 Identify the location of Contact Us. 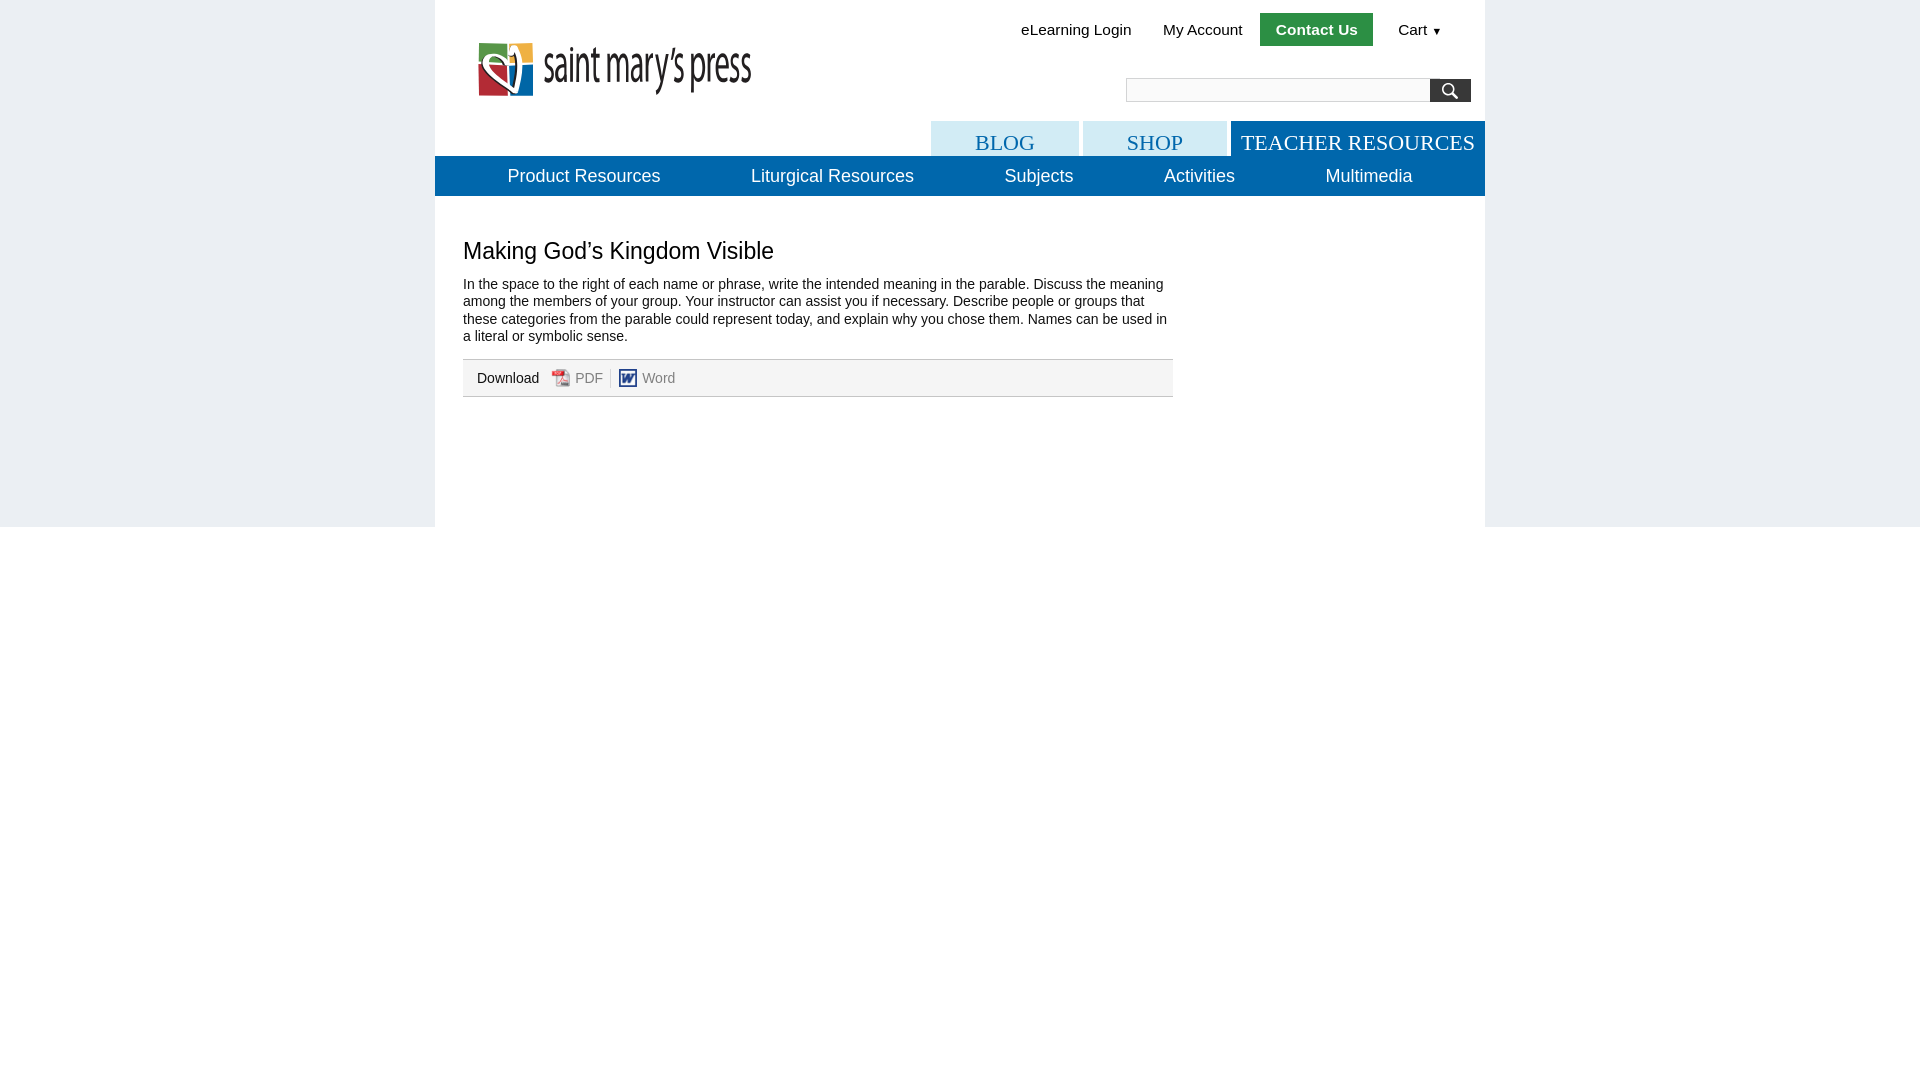
(1316, 28).